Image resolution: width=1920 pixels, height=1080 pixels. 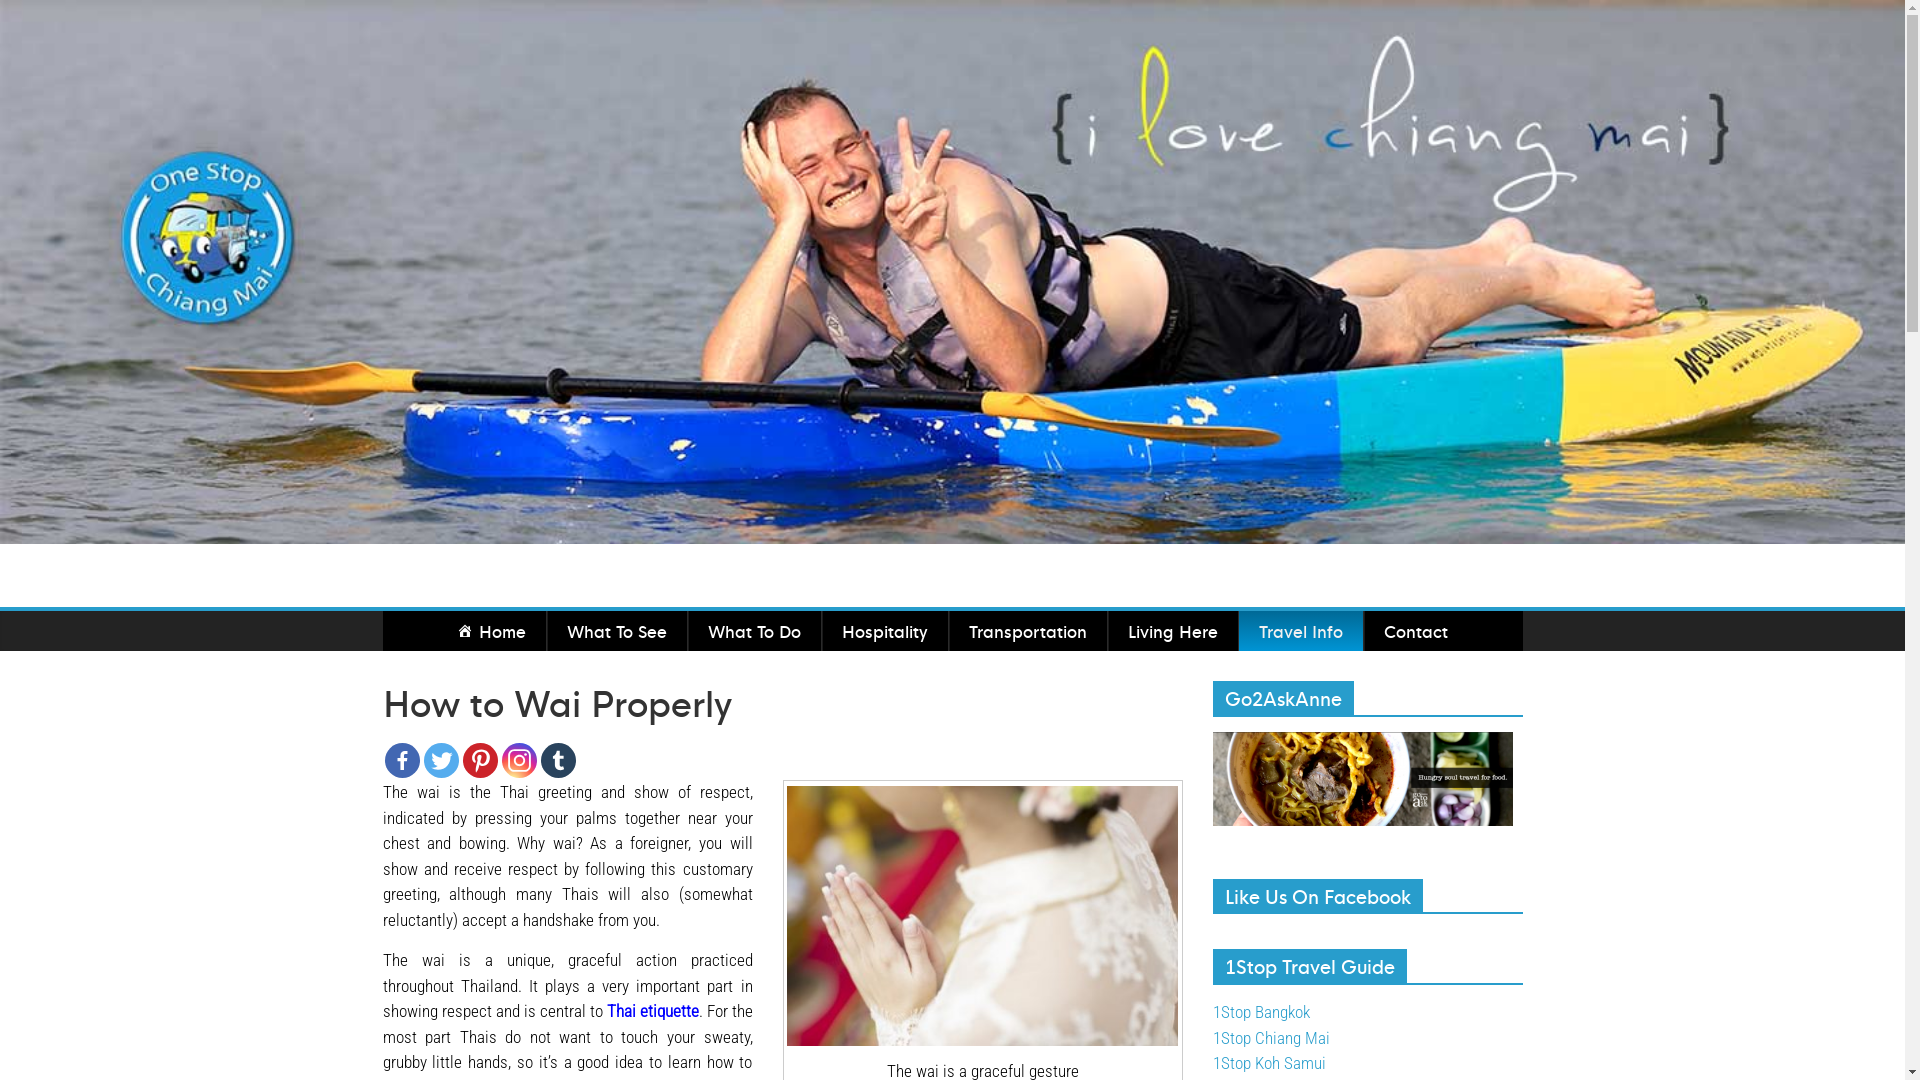 I want to click on Instagram, so click(x=520, y=760).